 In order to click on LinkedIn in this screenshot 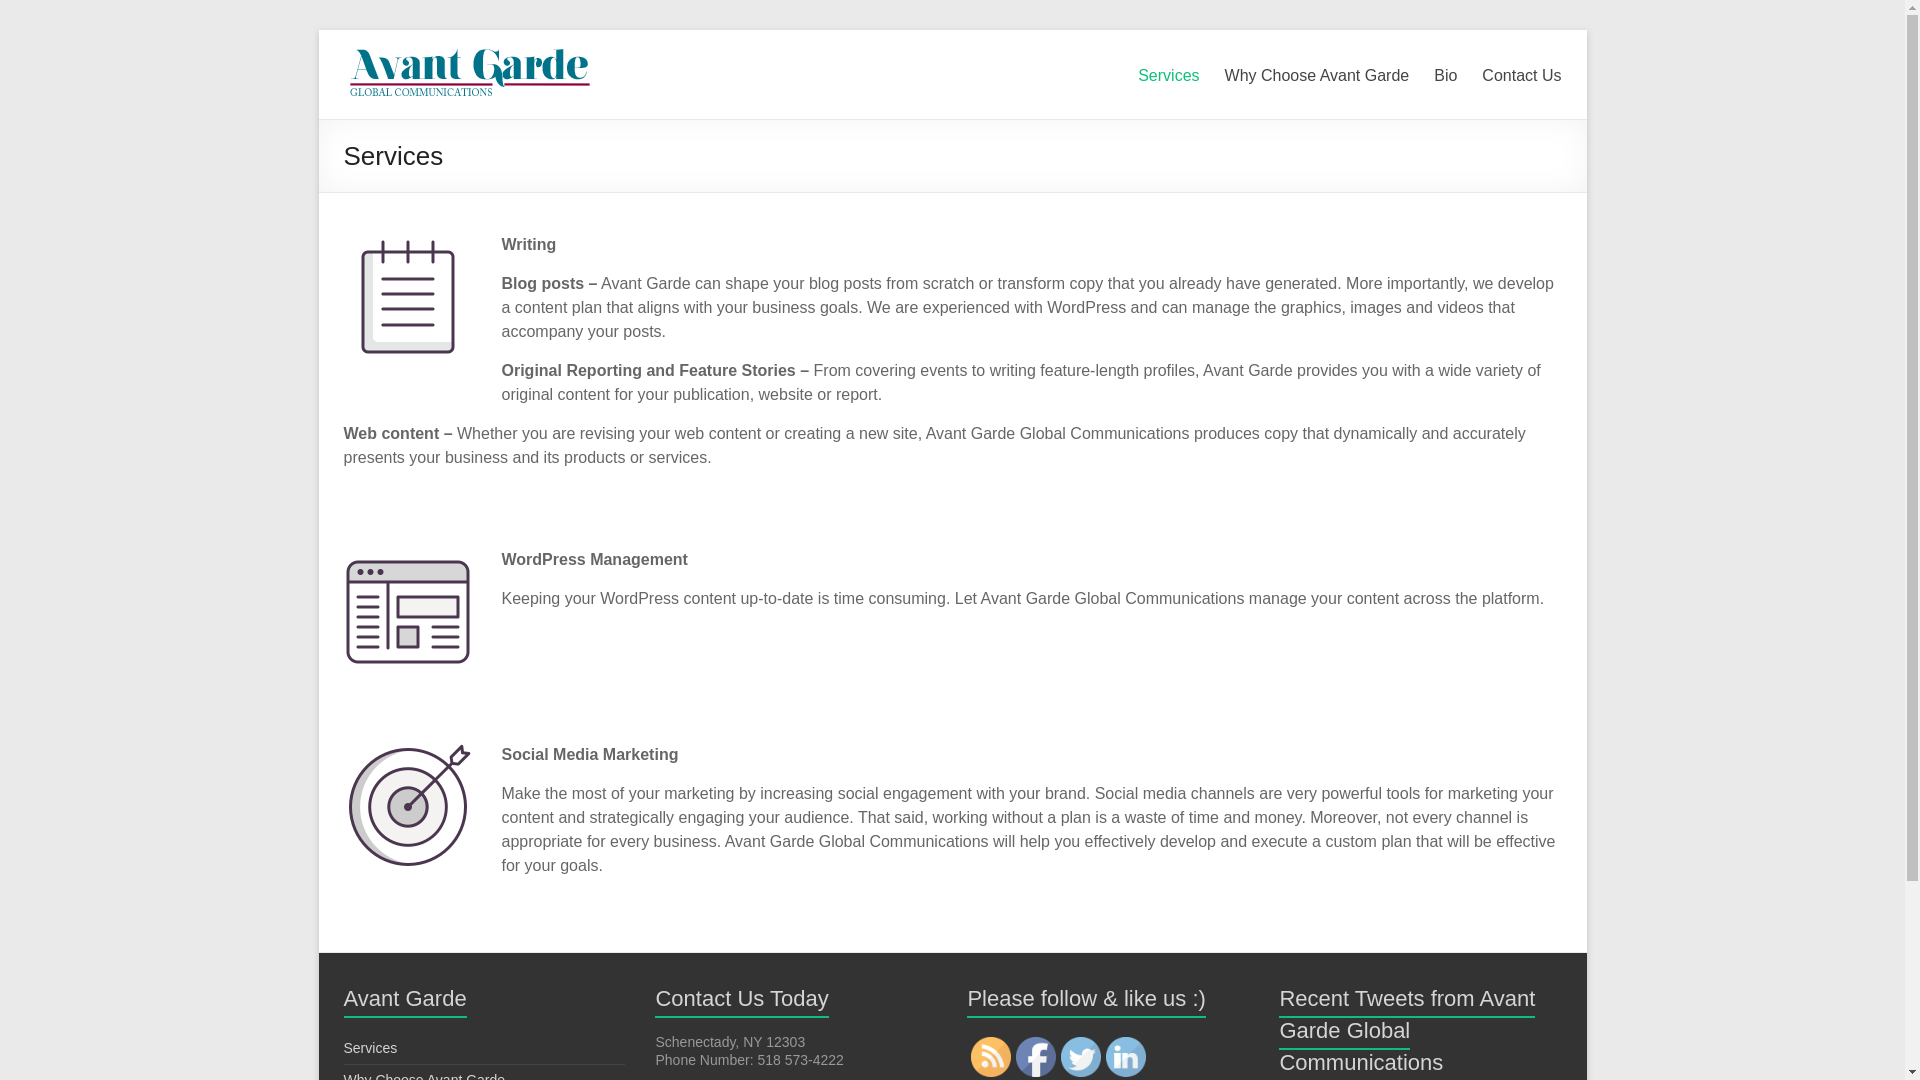, I will do `click(1126, 1056)`.